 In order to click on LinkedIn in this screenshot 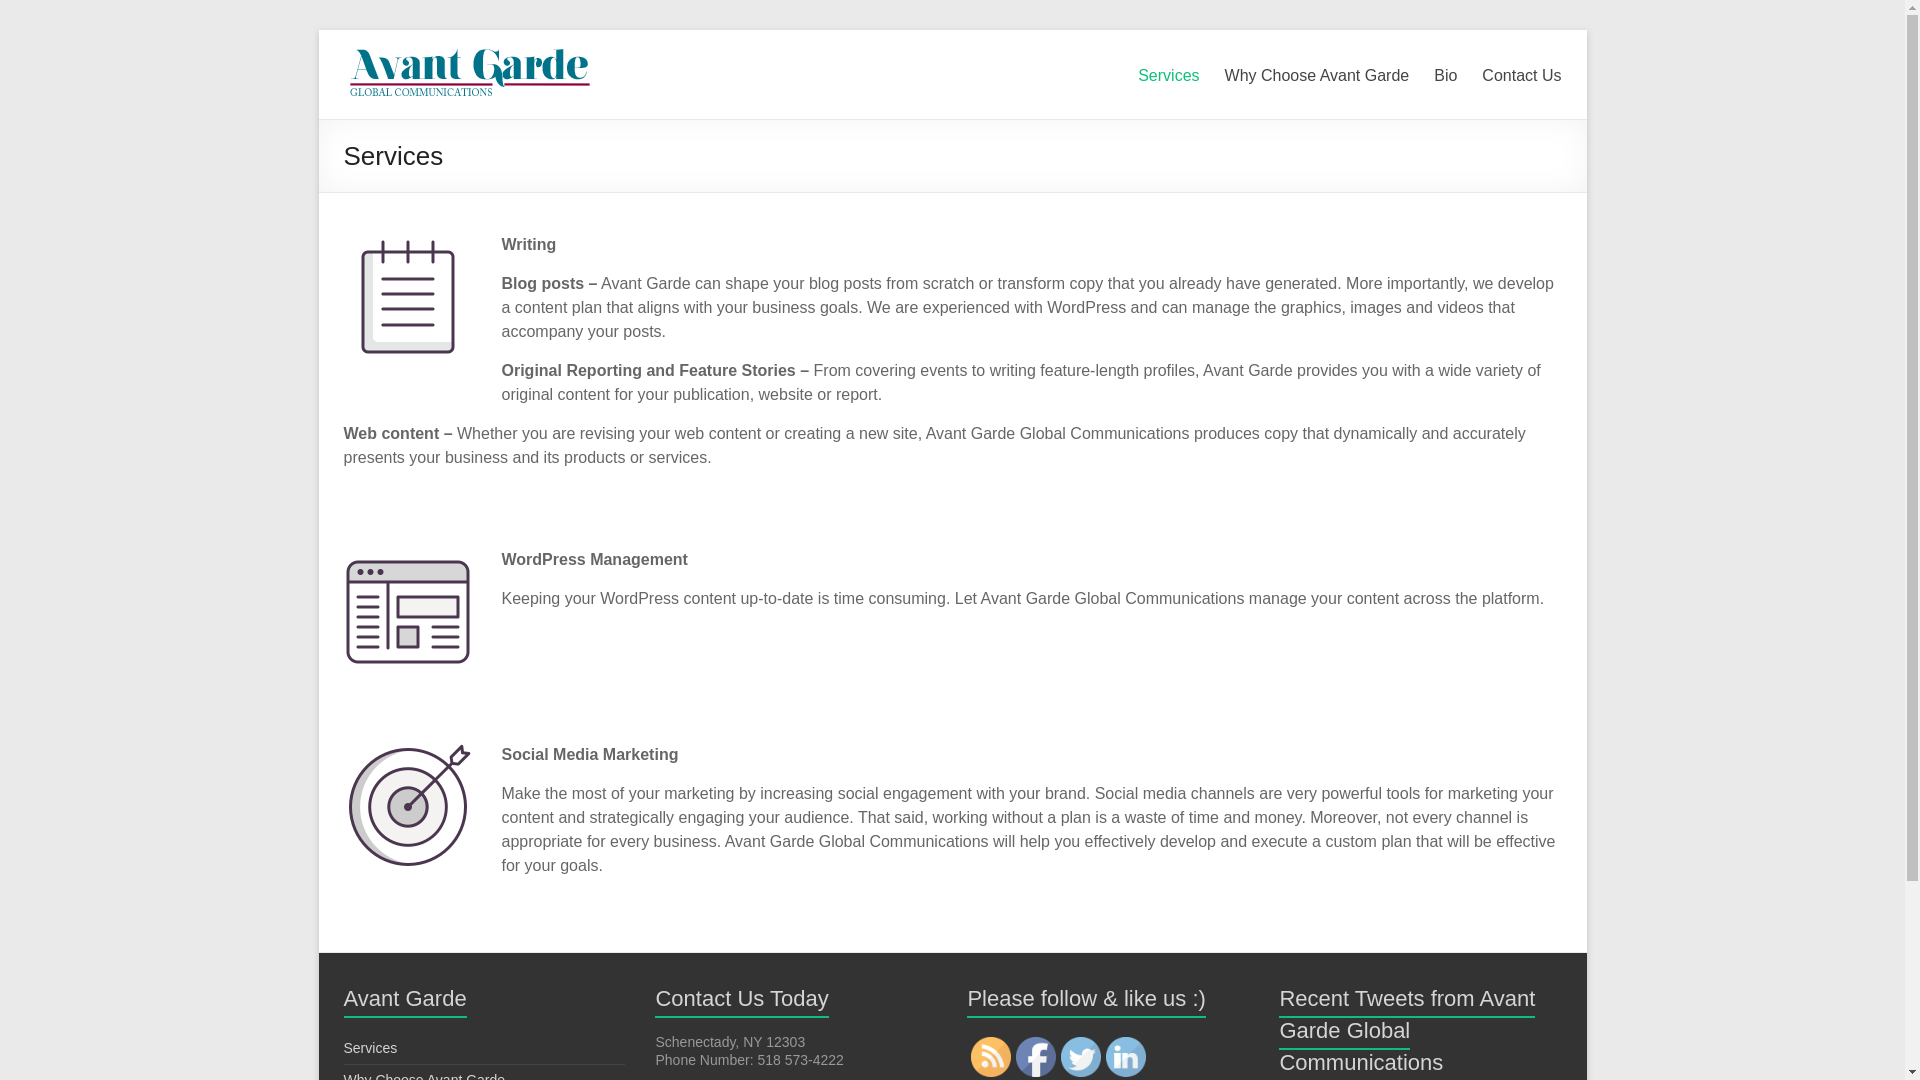, I will do `click(1126, 1056)`.